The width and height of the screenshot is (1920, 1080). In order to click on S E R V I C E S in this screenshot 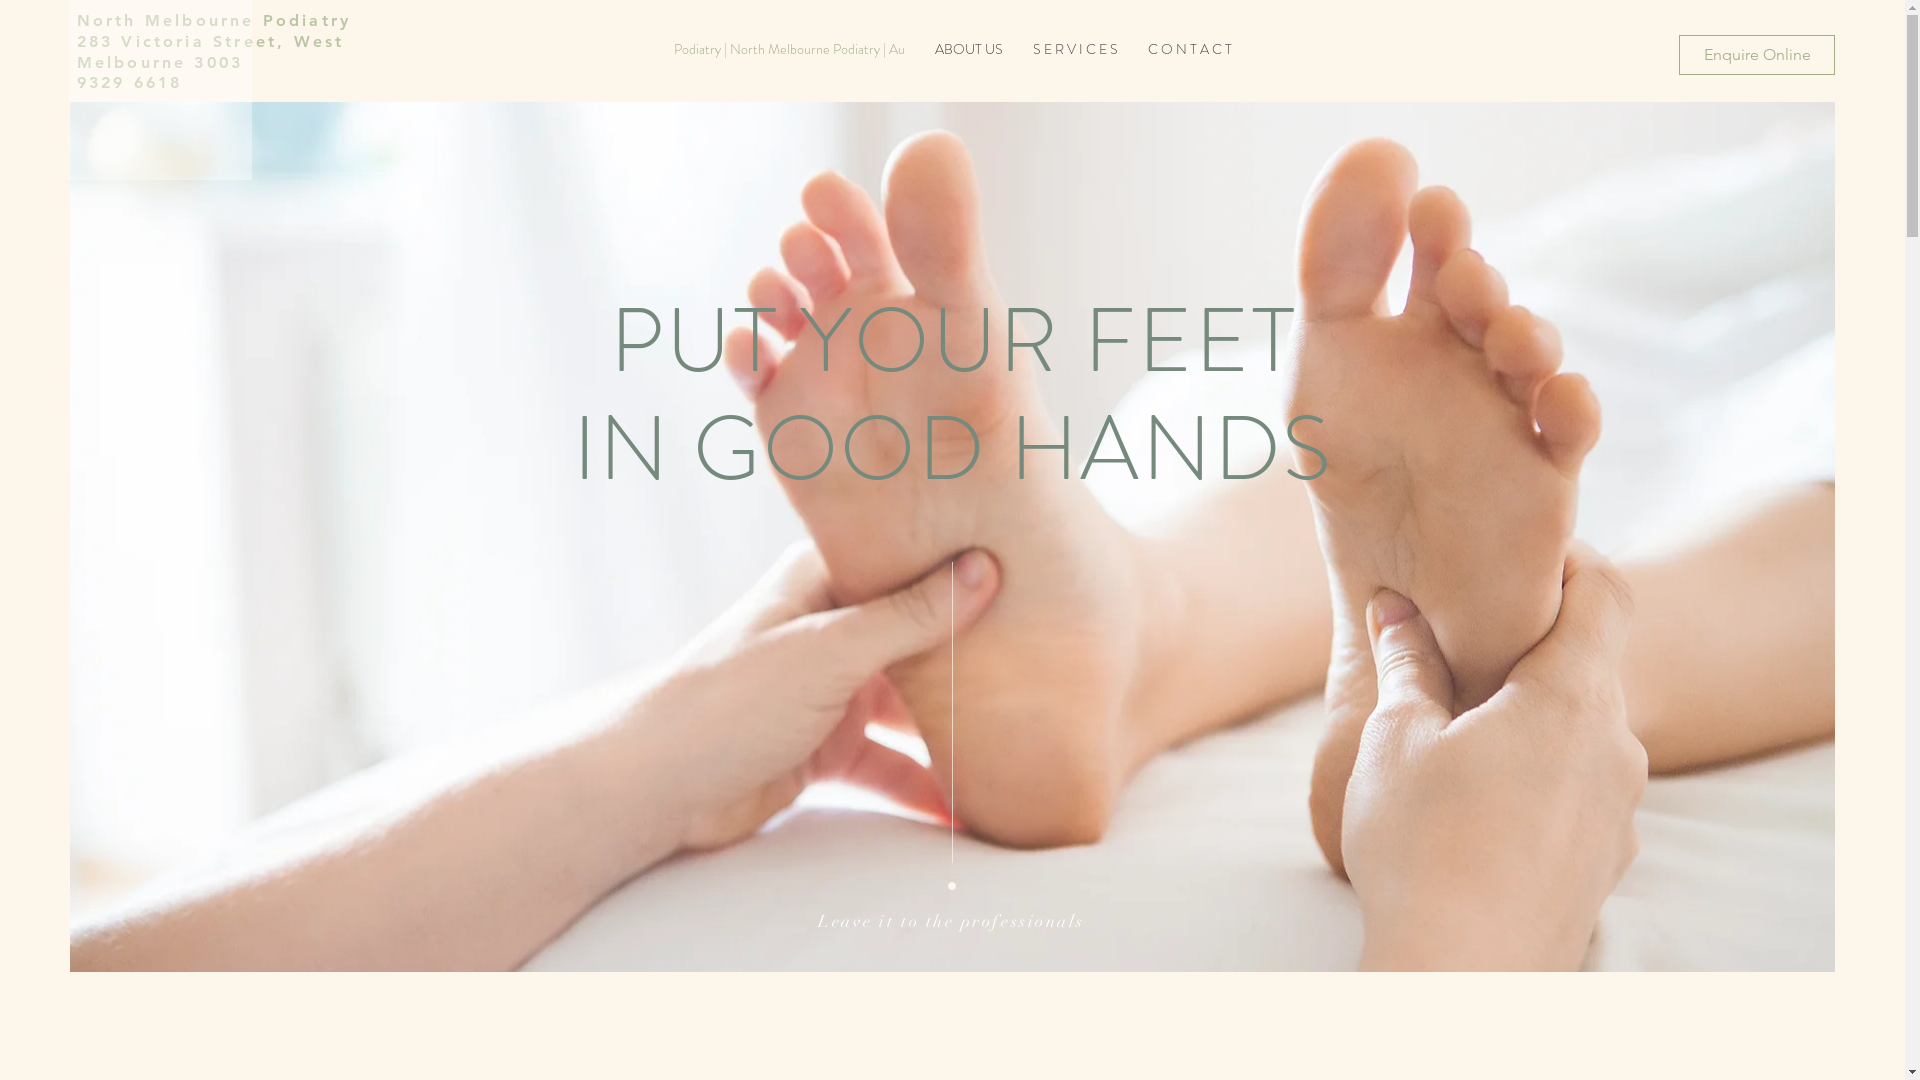, I will do `click(1075, 50)`.